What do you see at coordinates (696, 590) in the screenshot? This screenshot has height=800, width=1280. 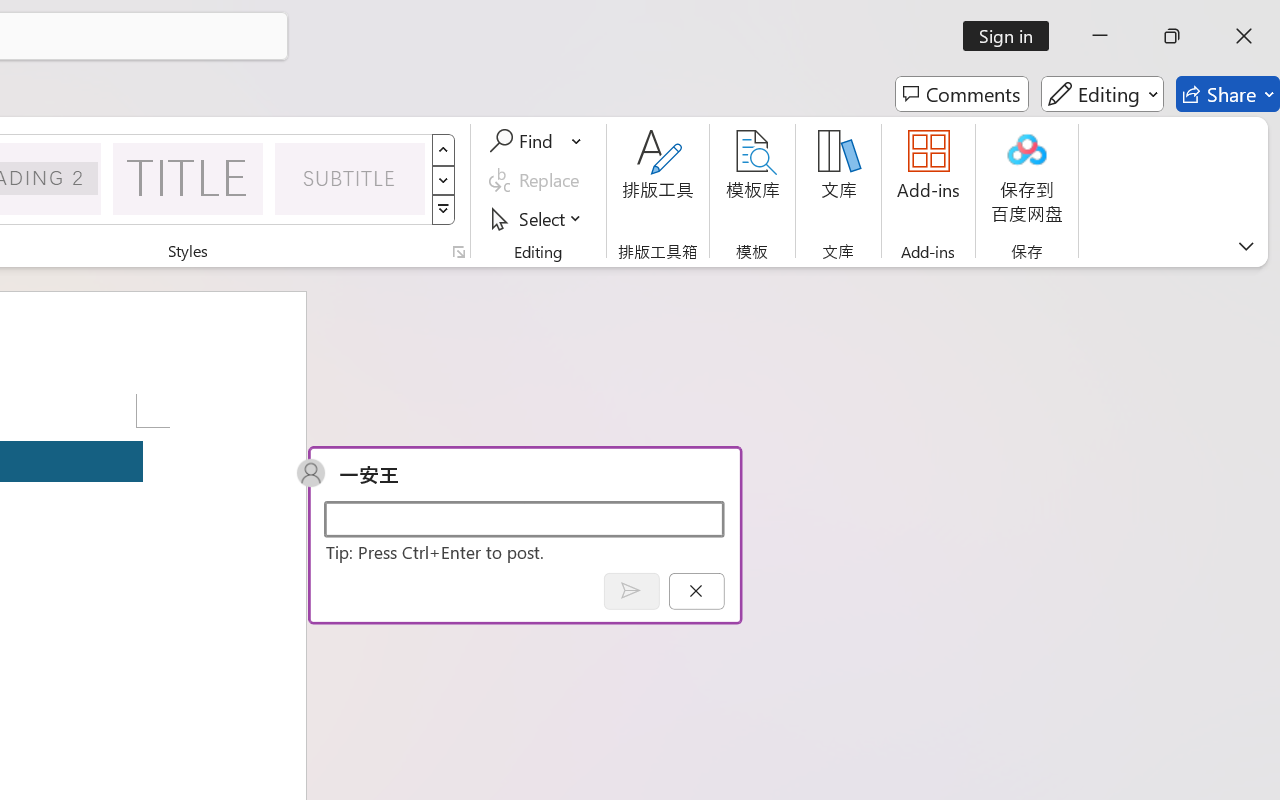 I see `Cancel` at bounding box center [696, 590].